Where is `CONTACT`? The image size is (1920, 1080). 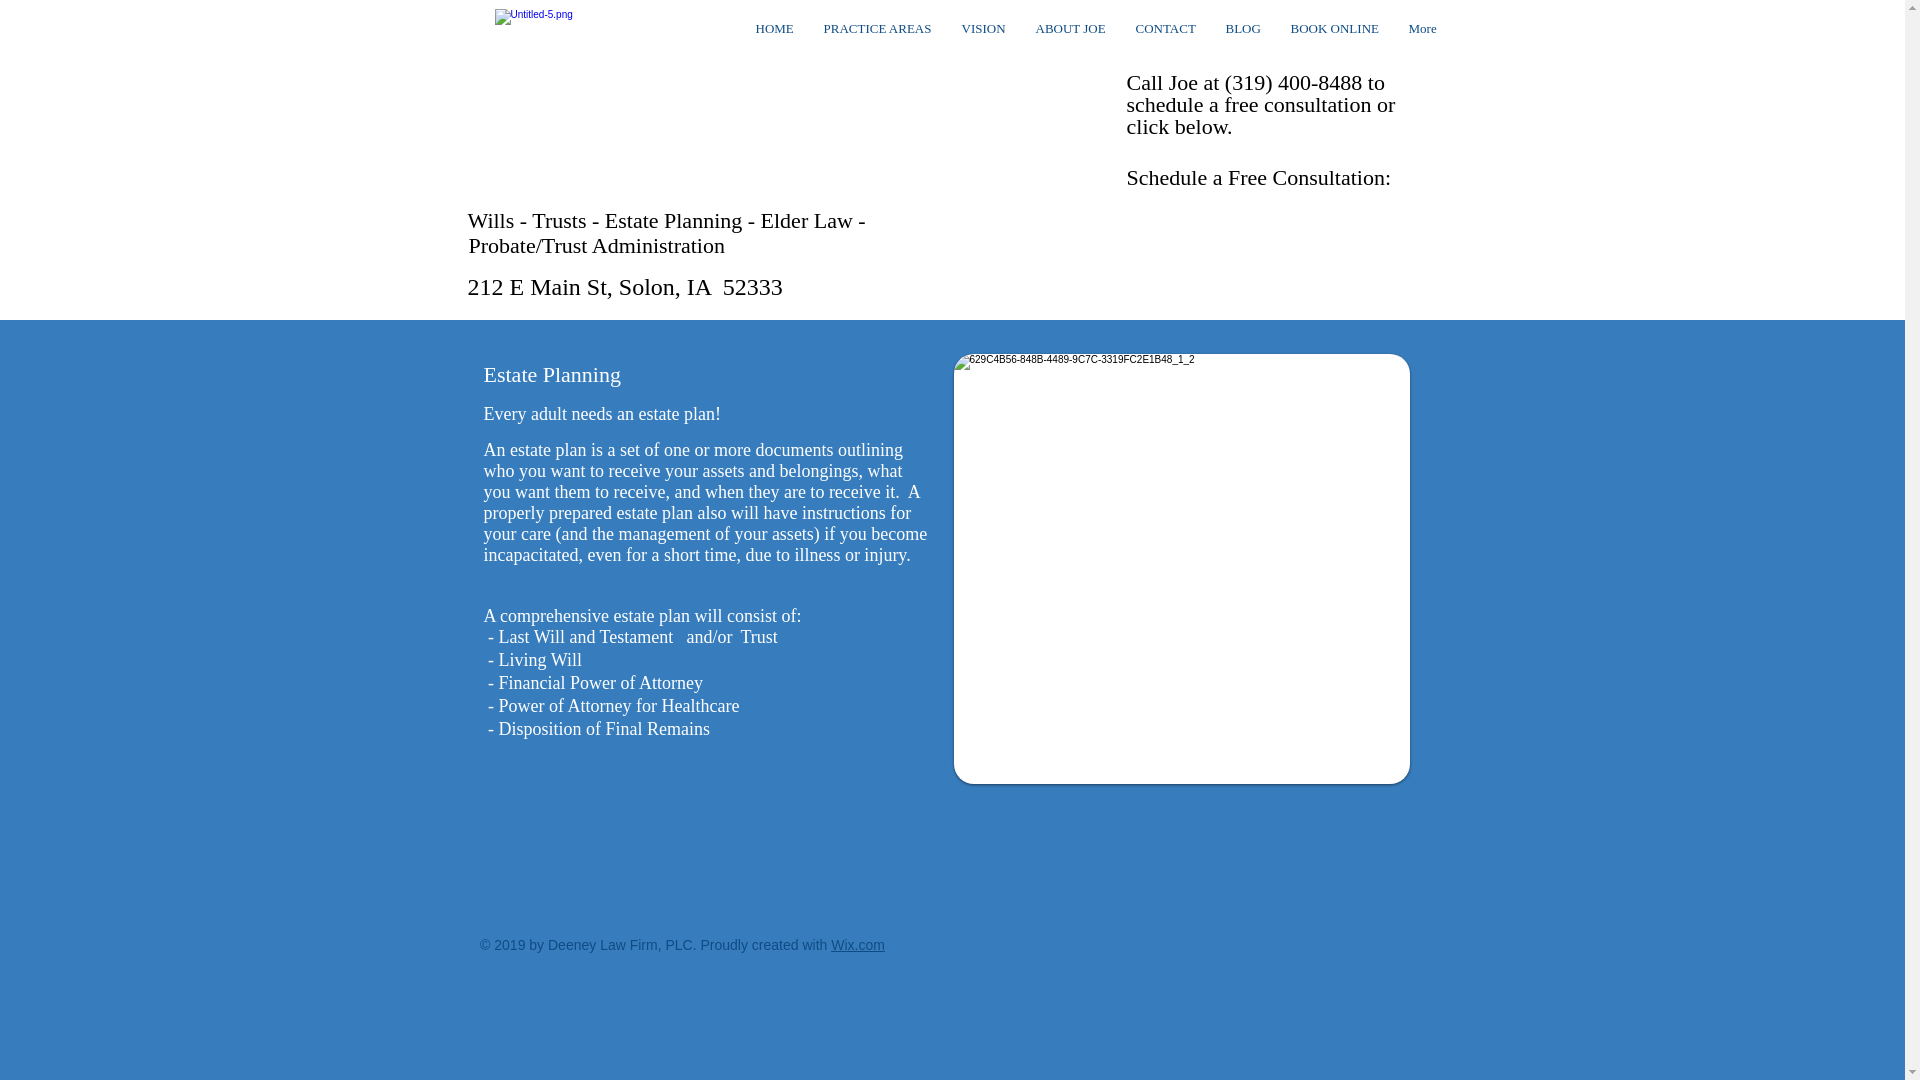 CONTACT is located at coordinates (1164, 29).